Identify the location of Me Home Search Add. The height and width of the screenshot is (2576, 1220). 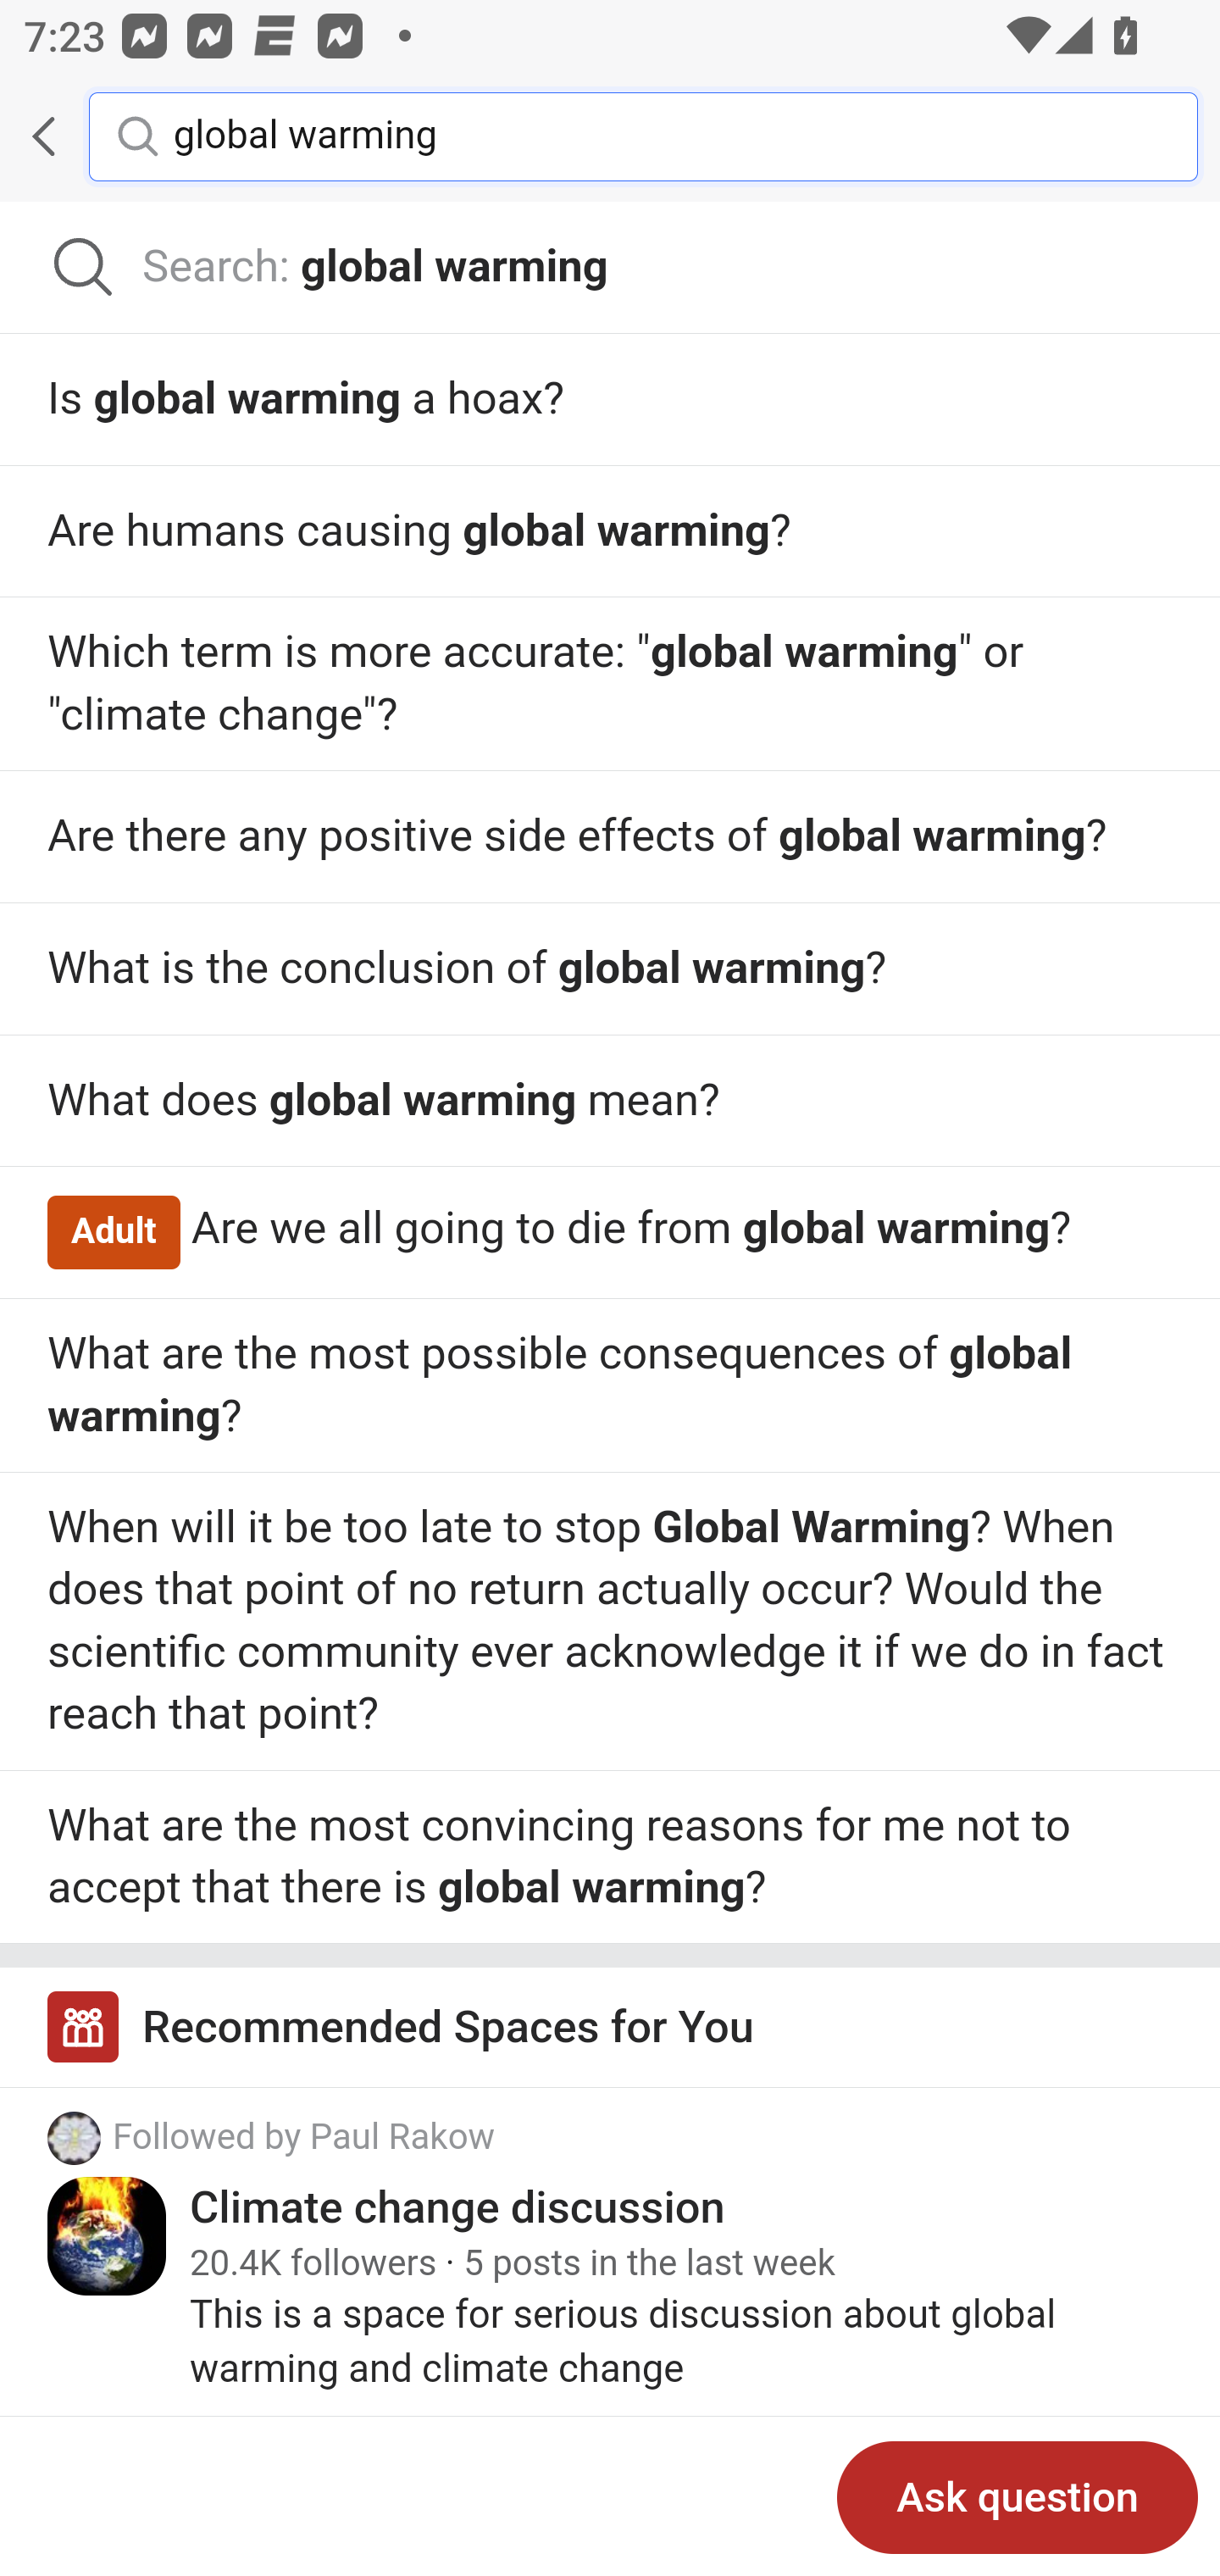
(610, 136).